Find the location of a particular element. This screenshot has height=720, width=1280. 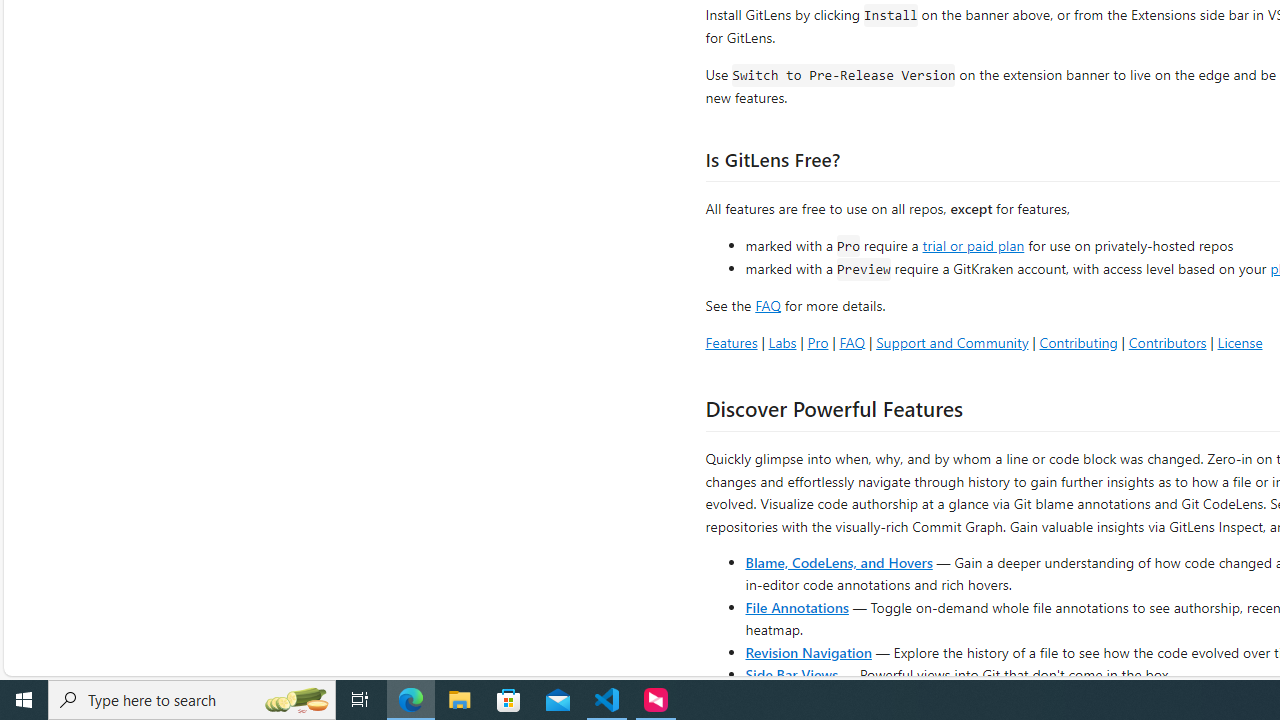

Revision Navigation is located at coordinates (808, 652).